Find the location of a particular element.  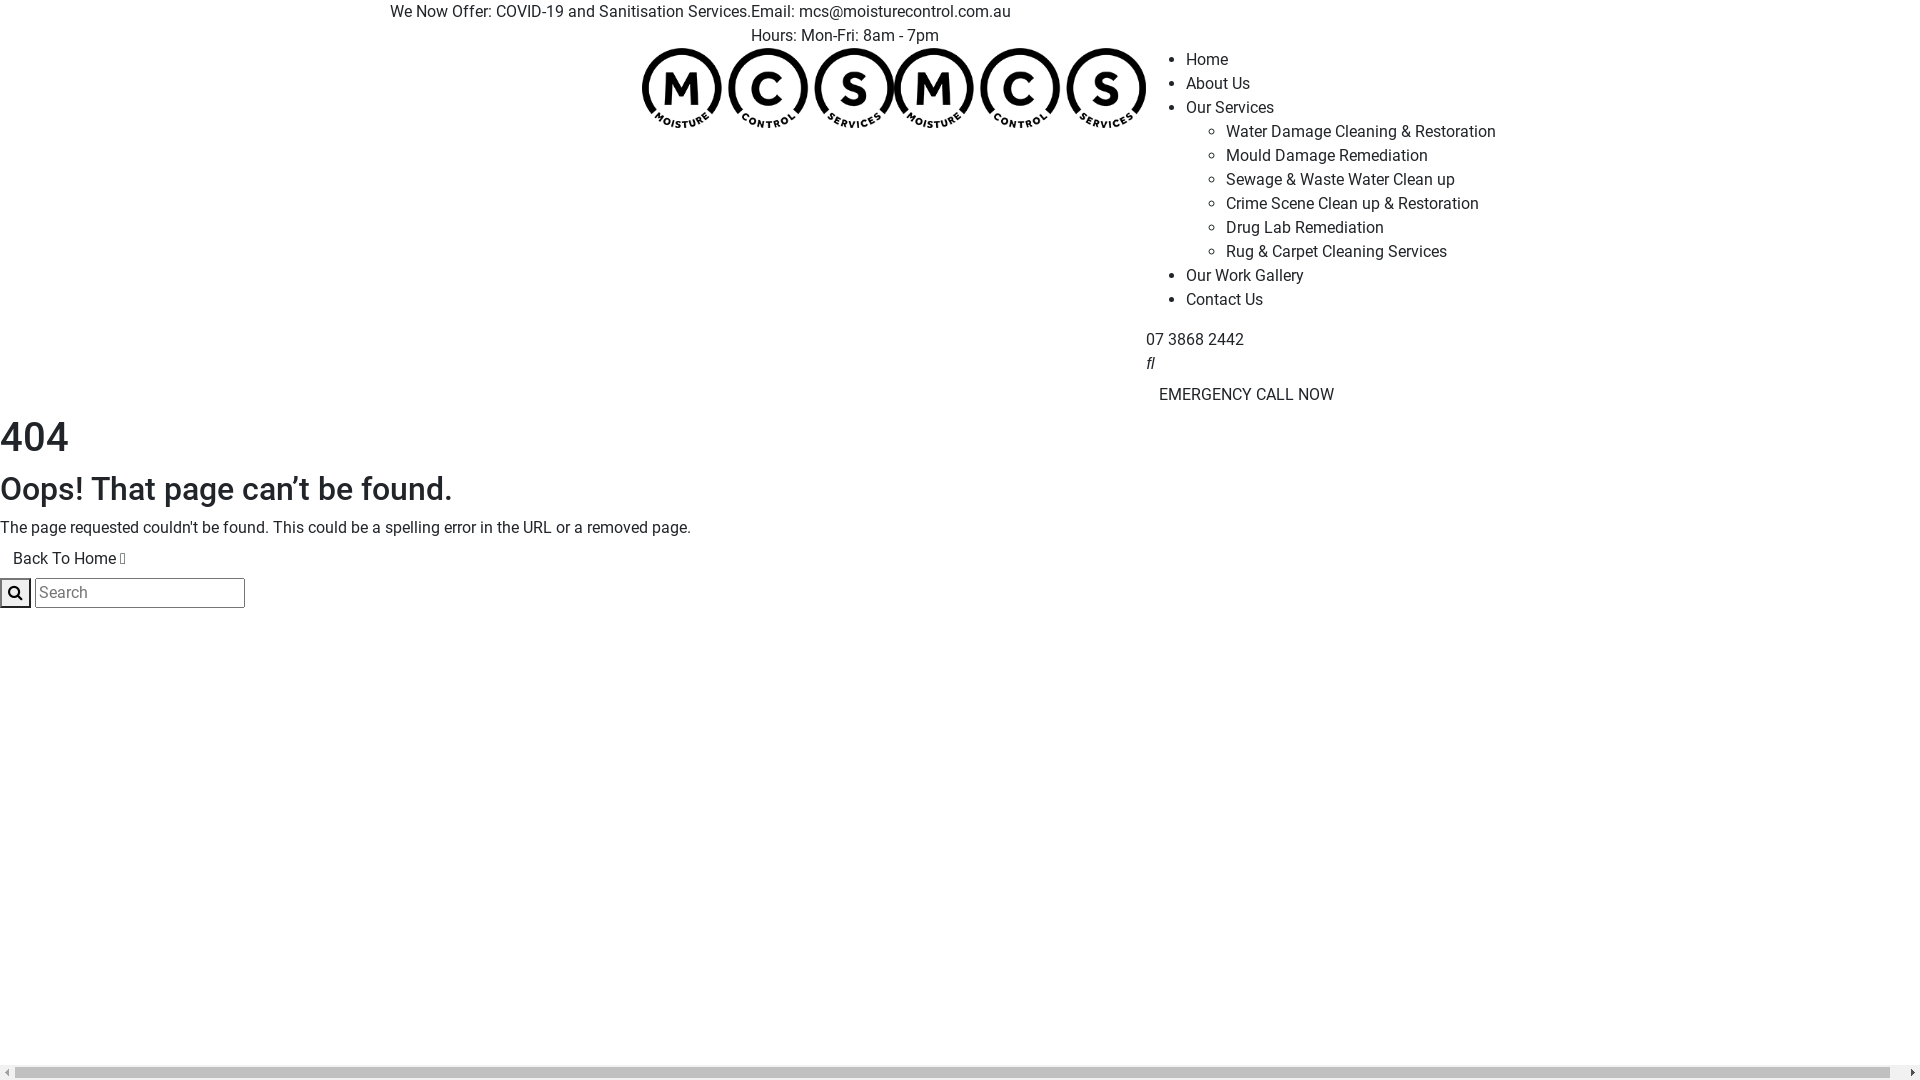

Moisture Control Services is located at coordinates (768, 86).